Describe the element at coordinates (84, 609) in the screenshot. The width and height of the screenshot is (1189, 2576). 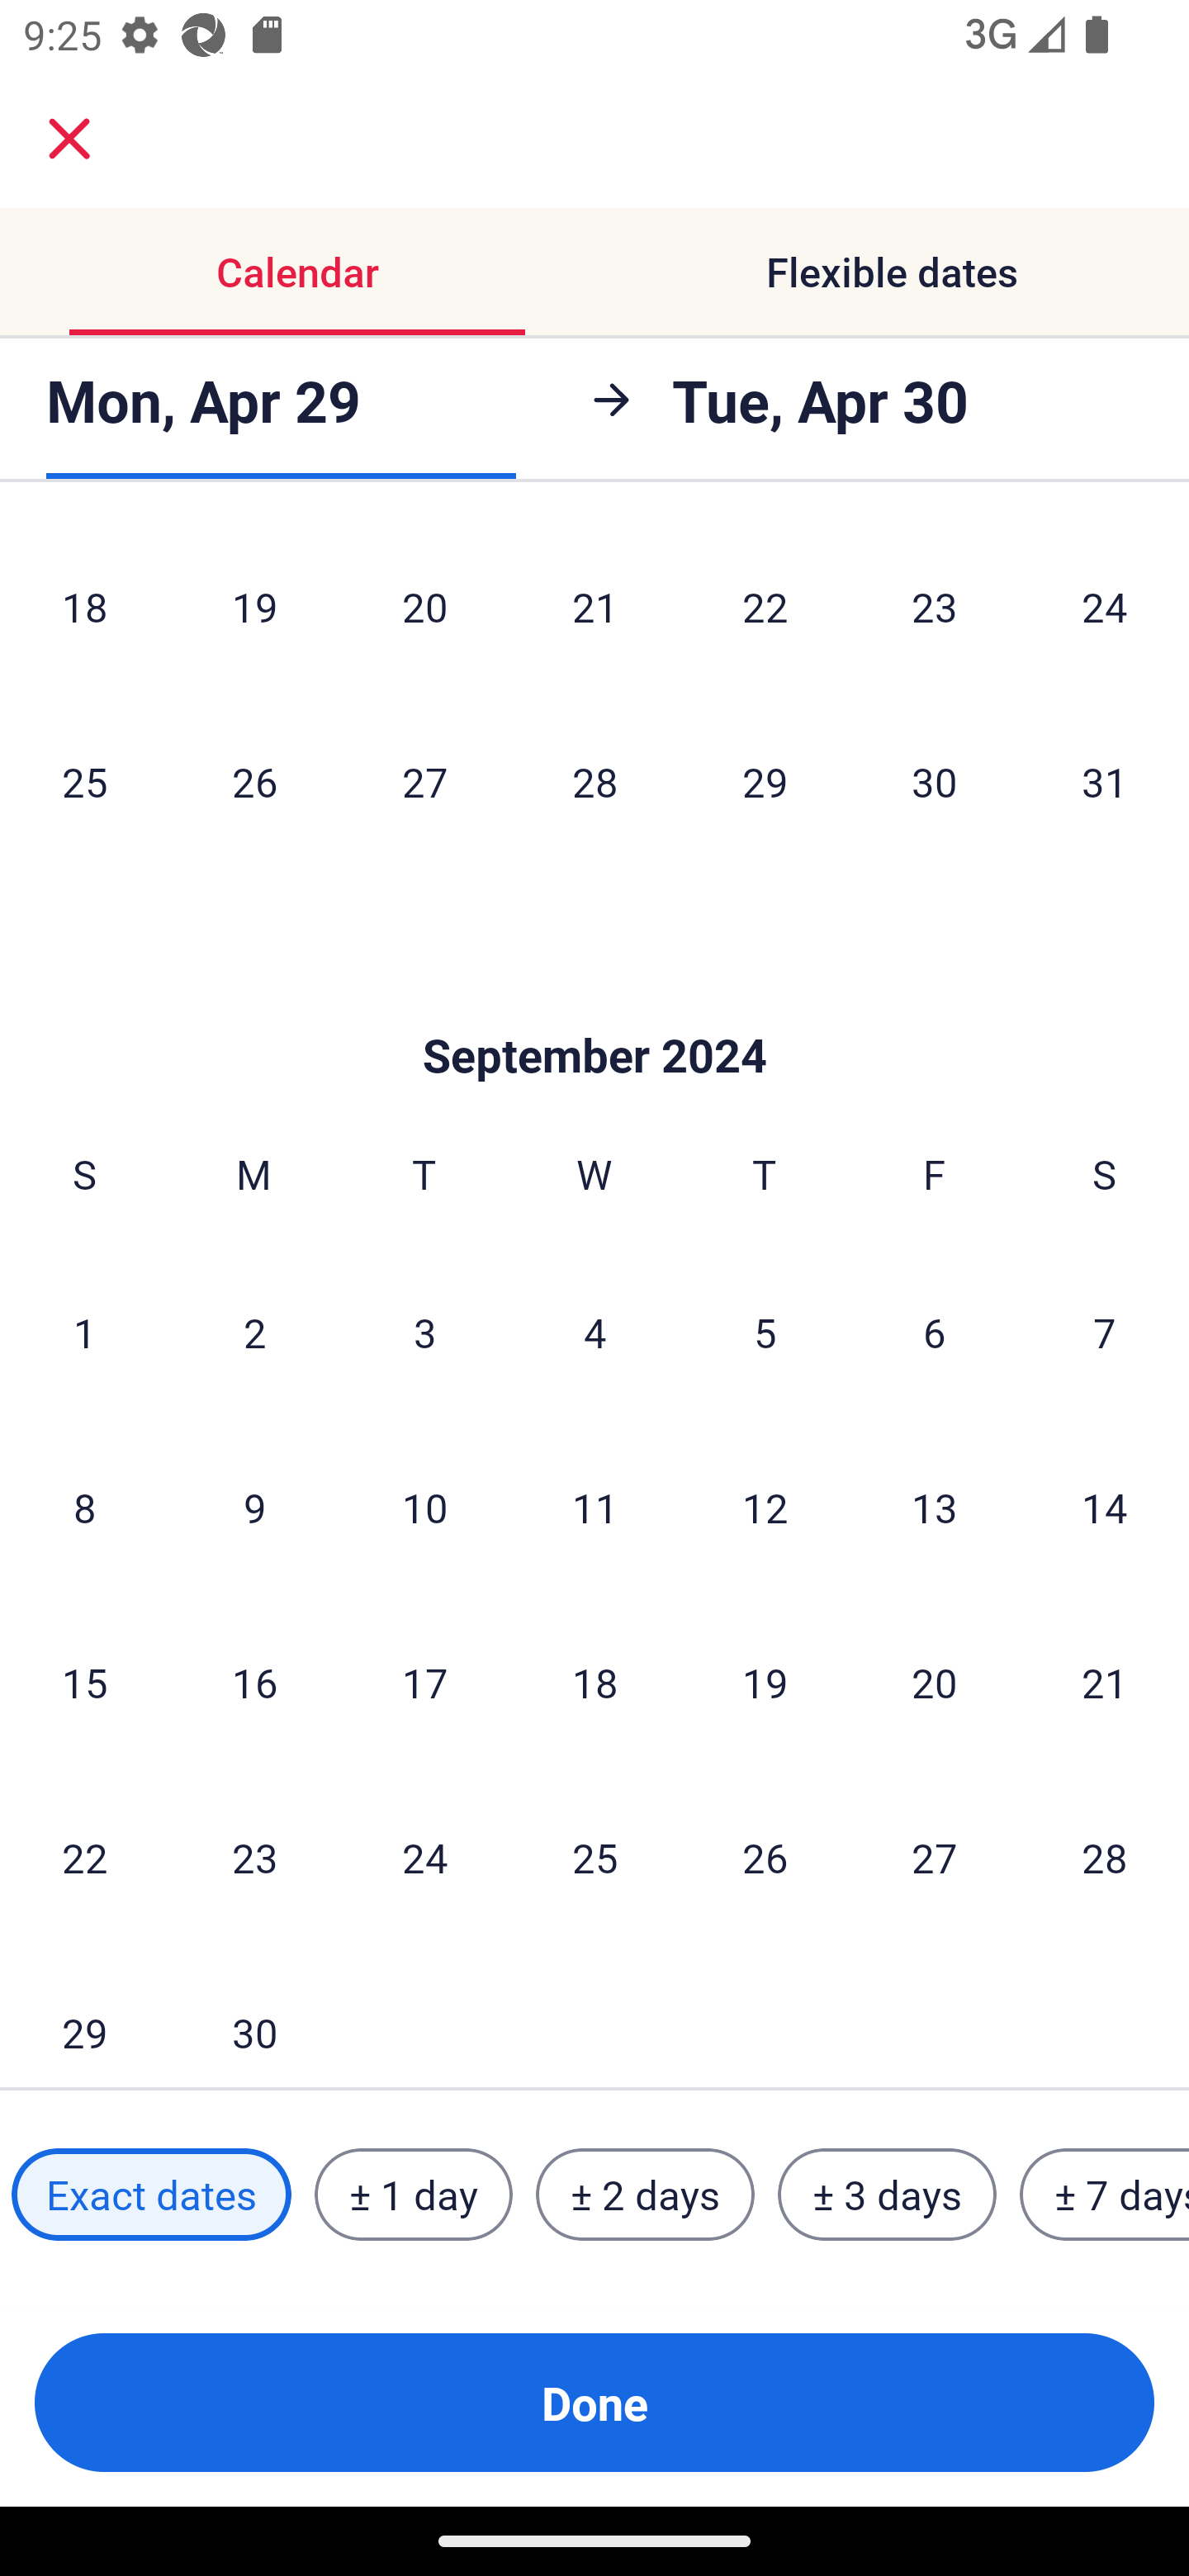
I see `18 Sunday, August 18, 2024` at that location.